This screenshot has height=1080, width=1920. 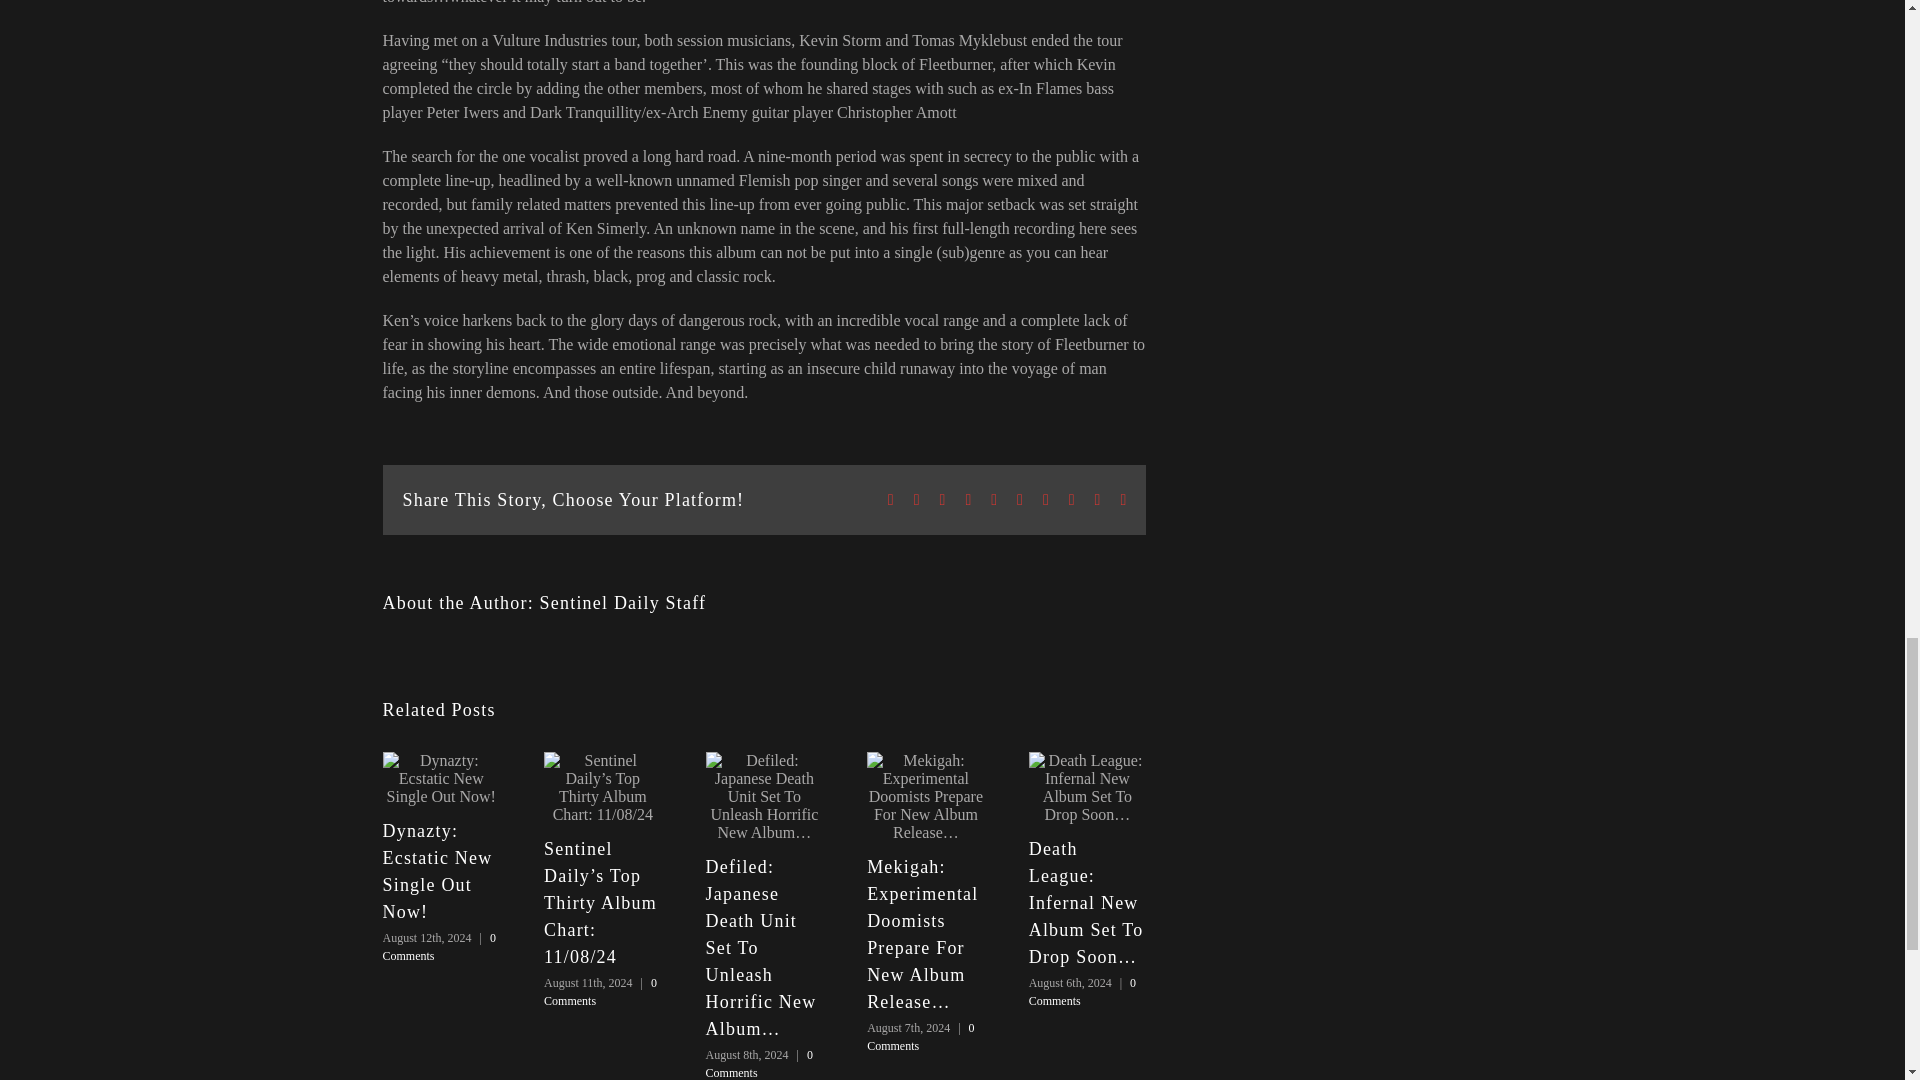 I want to click on 0 Comments, so click(x=438, y=946).